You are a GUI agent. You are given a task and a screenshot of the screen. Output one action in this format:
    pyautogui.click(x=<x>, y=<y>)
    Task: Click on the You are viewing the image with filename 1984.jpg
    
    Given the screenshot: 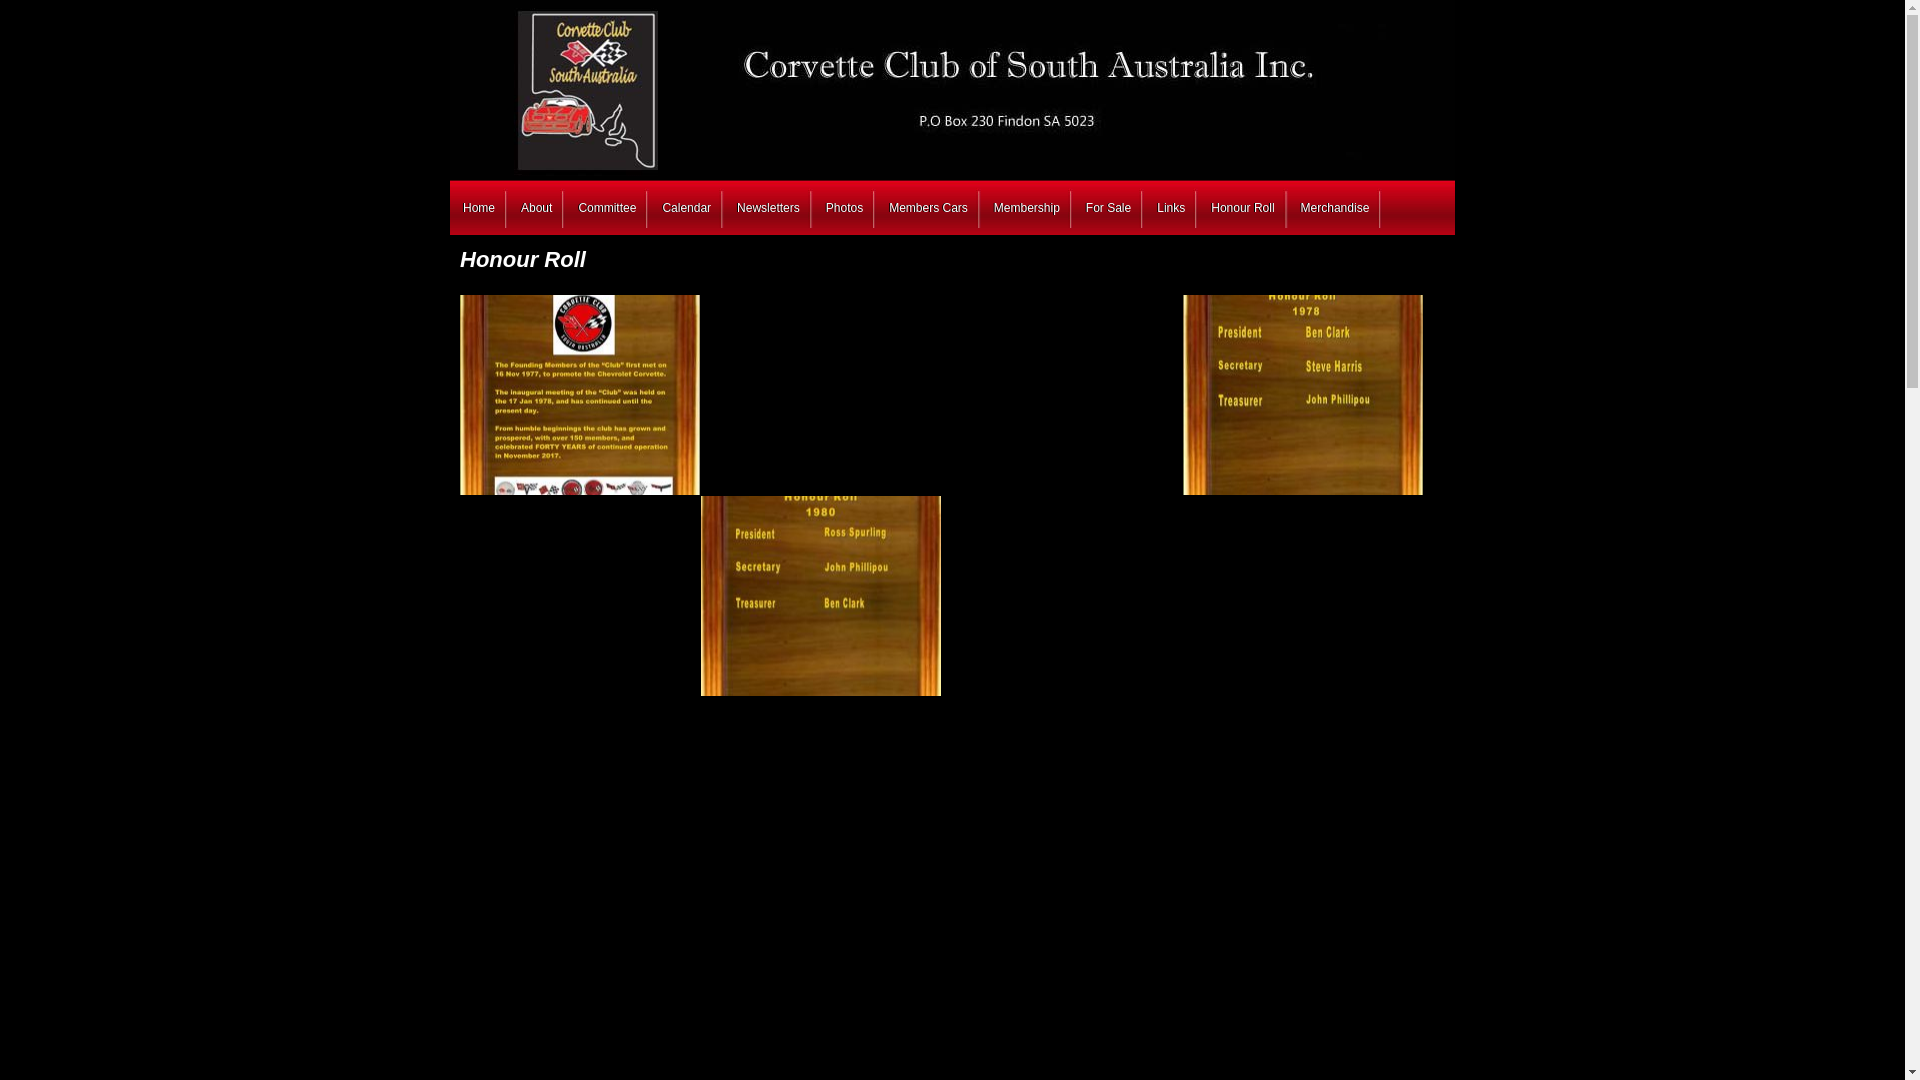 What is the action you would take?
    pyautogui.click(x=821, y=797)
    